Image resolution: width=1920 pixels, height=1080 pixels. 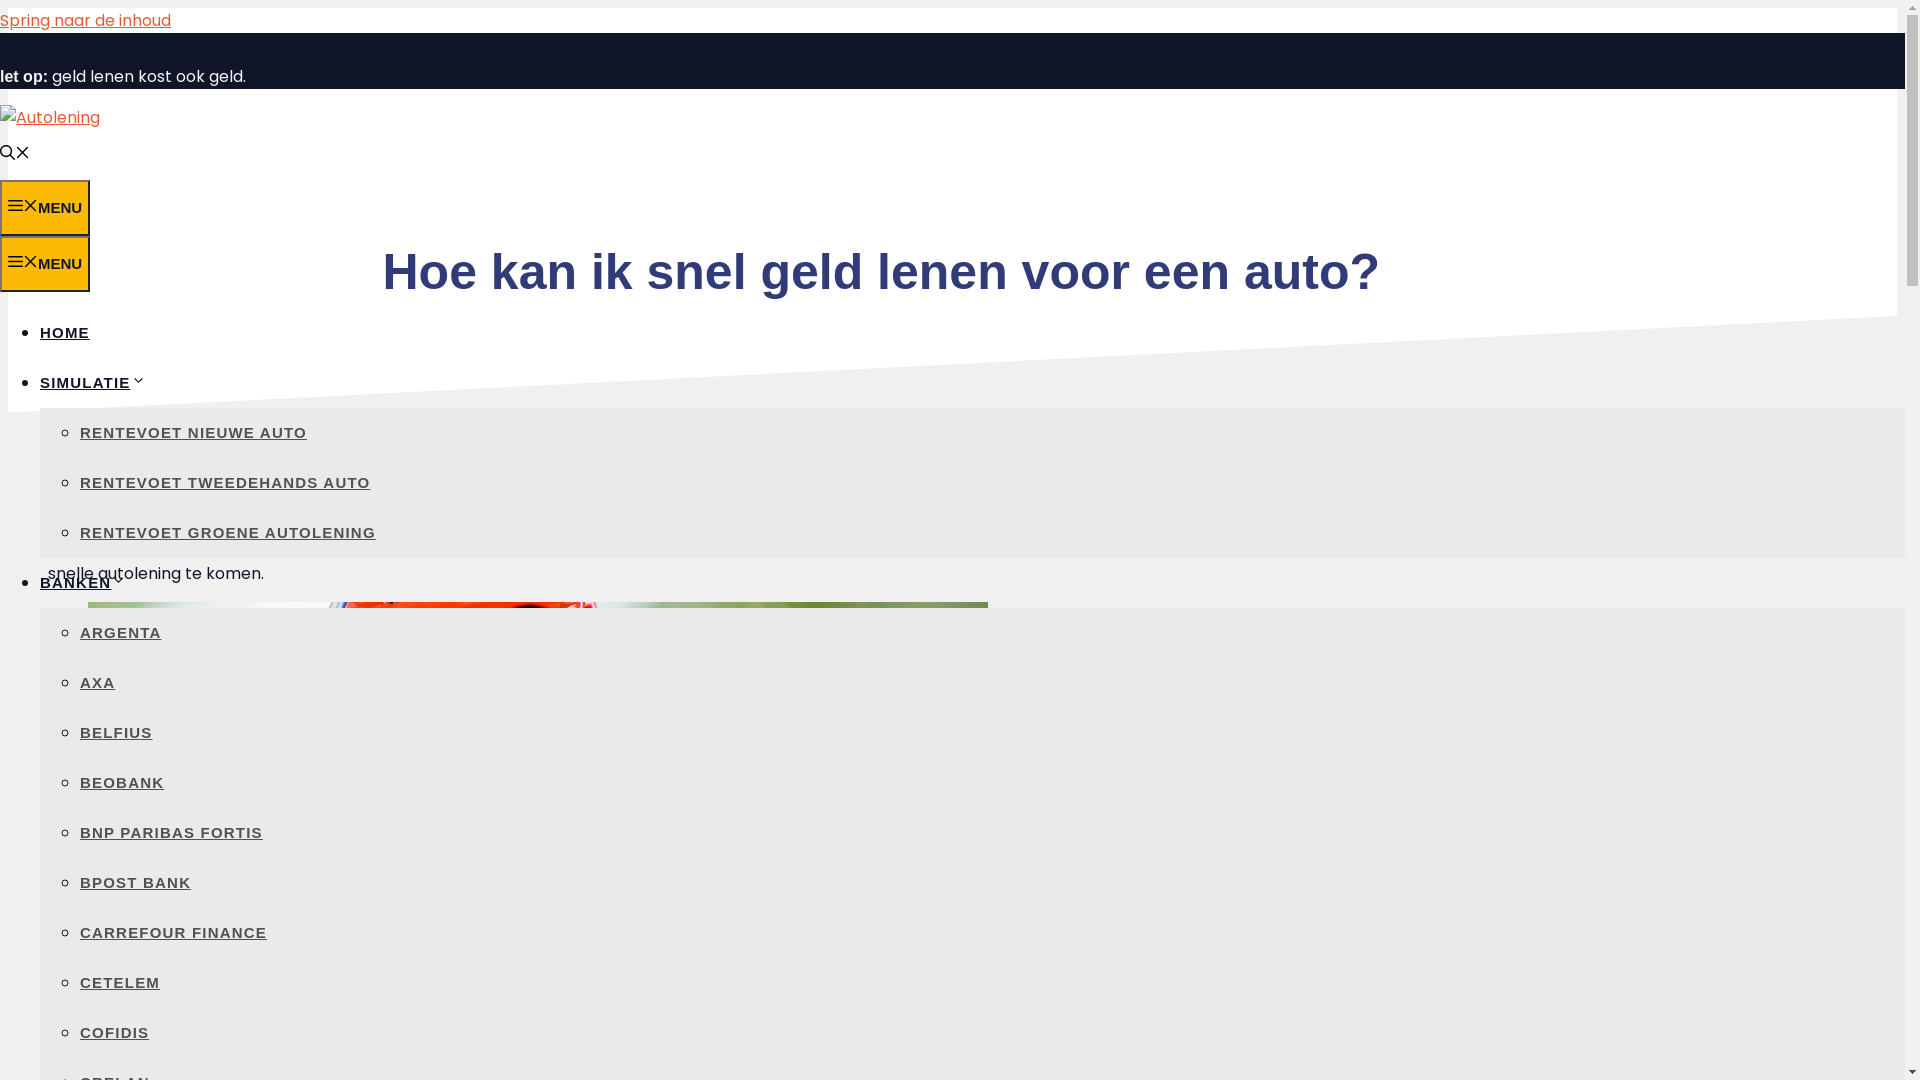 What do you see at coordinates (83, 582) in the screenshot?
I see `BANKEN` at bounding box center [83, 582].